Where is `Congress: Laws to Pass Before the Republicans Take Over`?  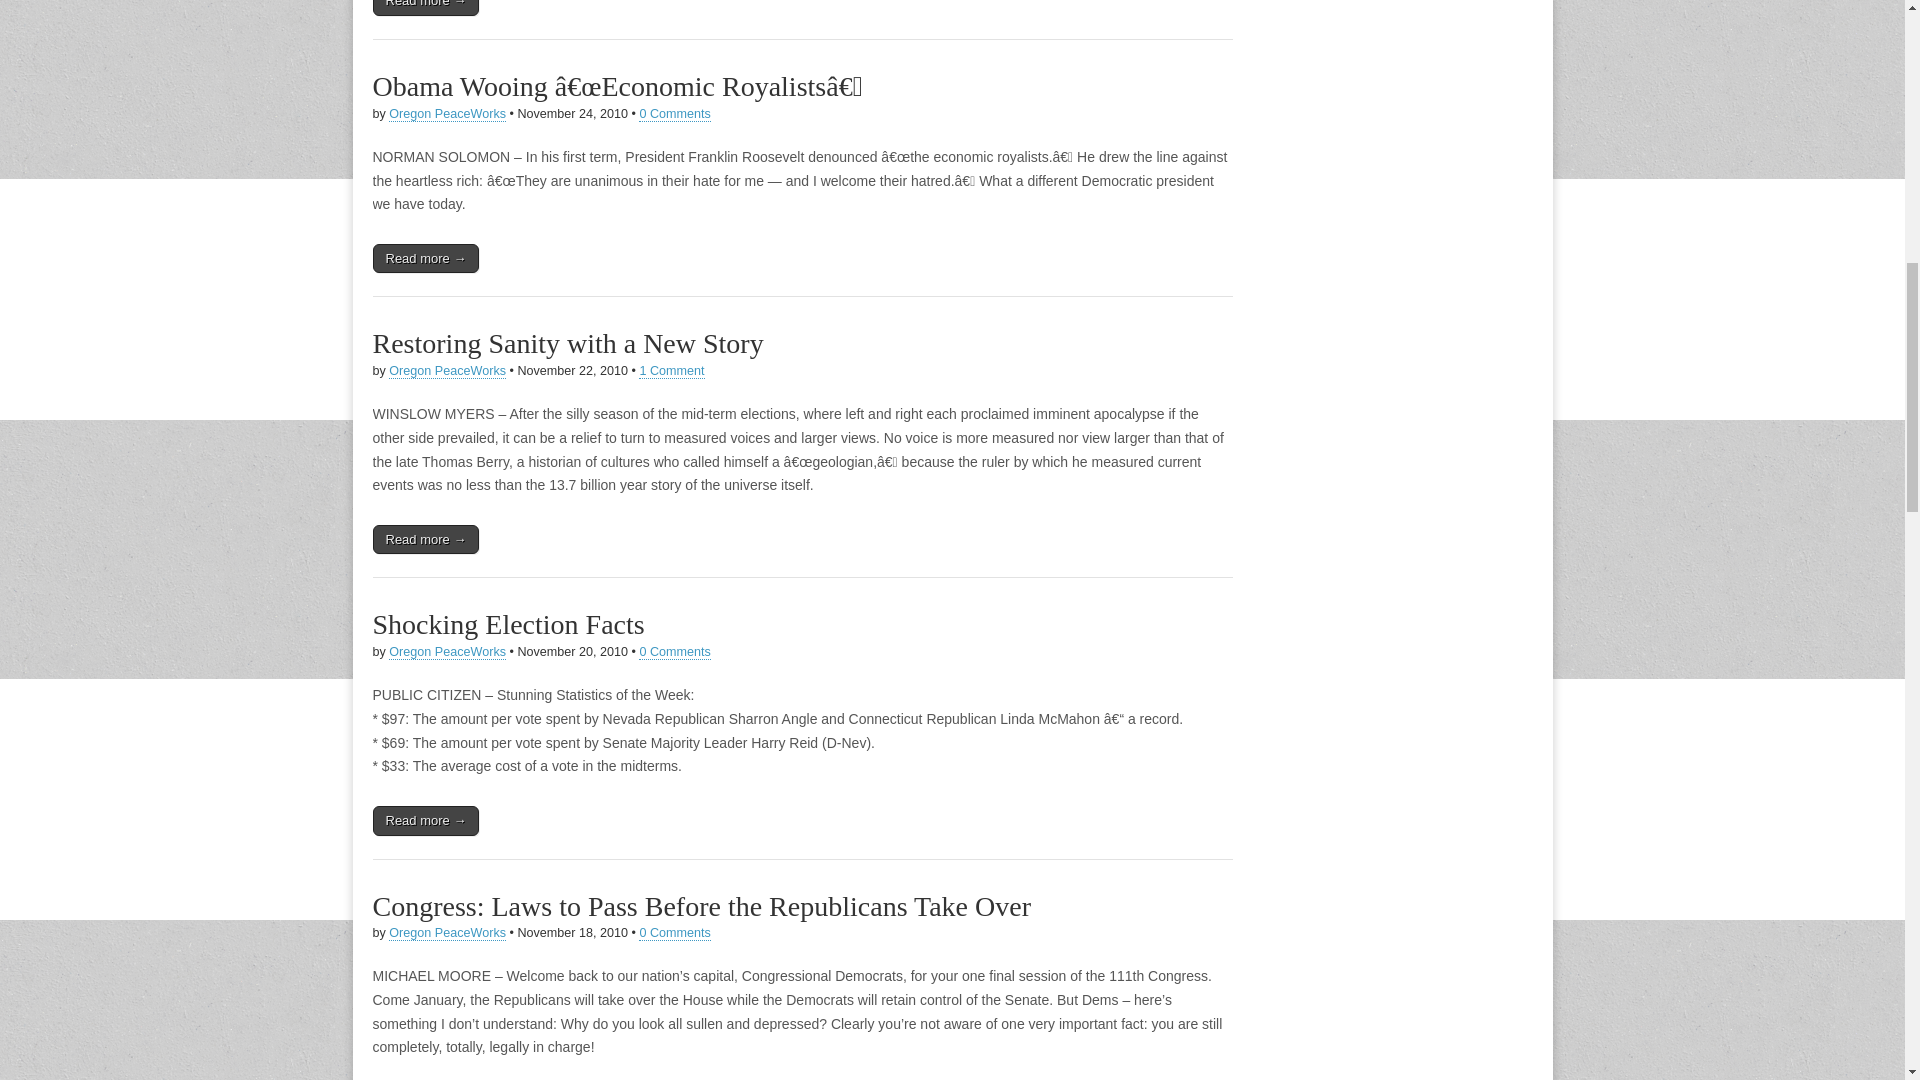
Congress: Laws to Pass Before the Republicans Take Over is located at coordinates (702, 905).